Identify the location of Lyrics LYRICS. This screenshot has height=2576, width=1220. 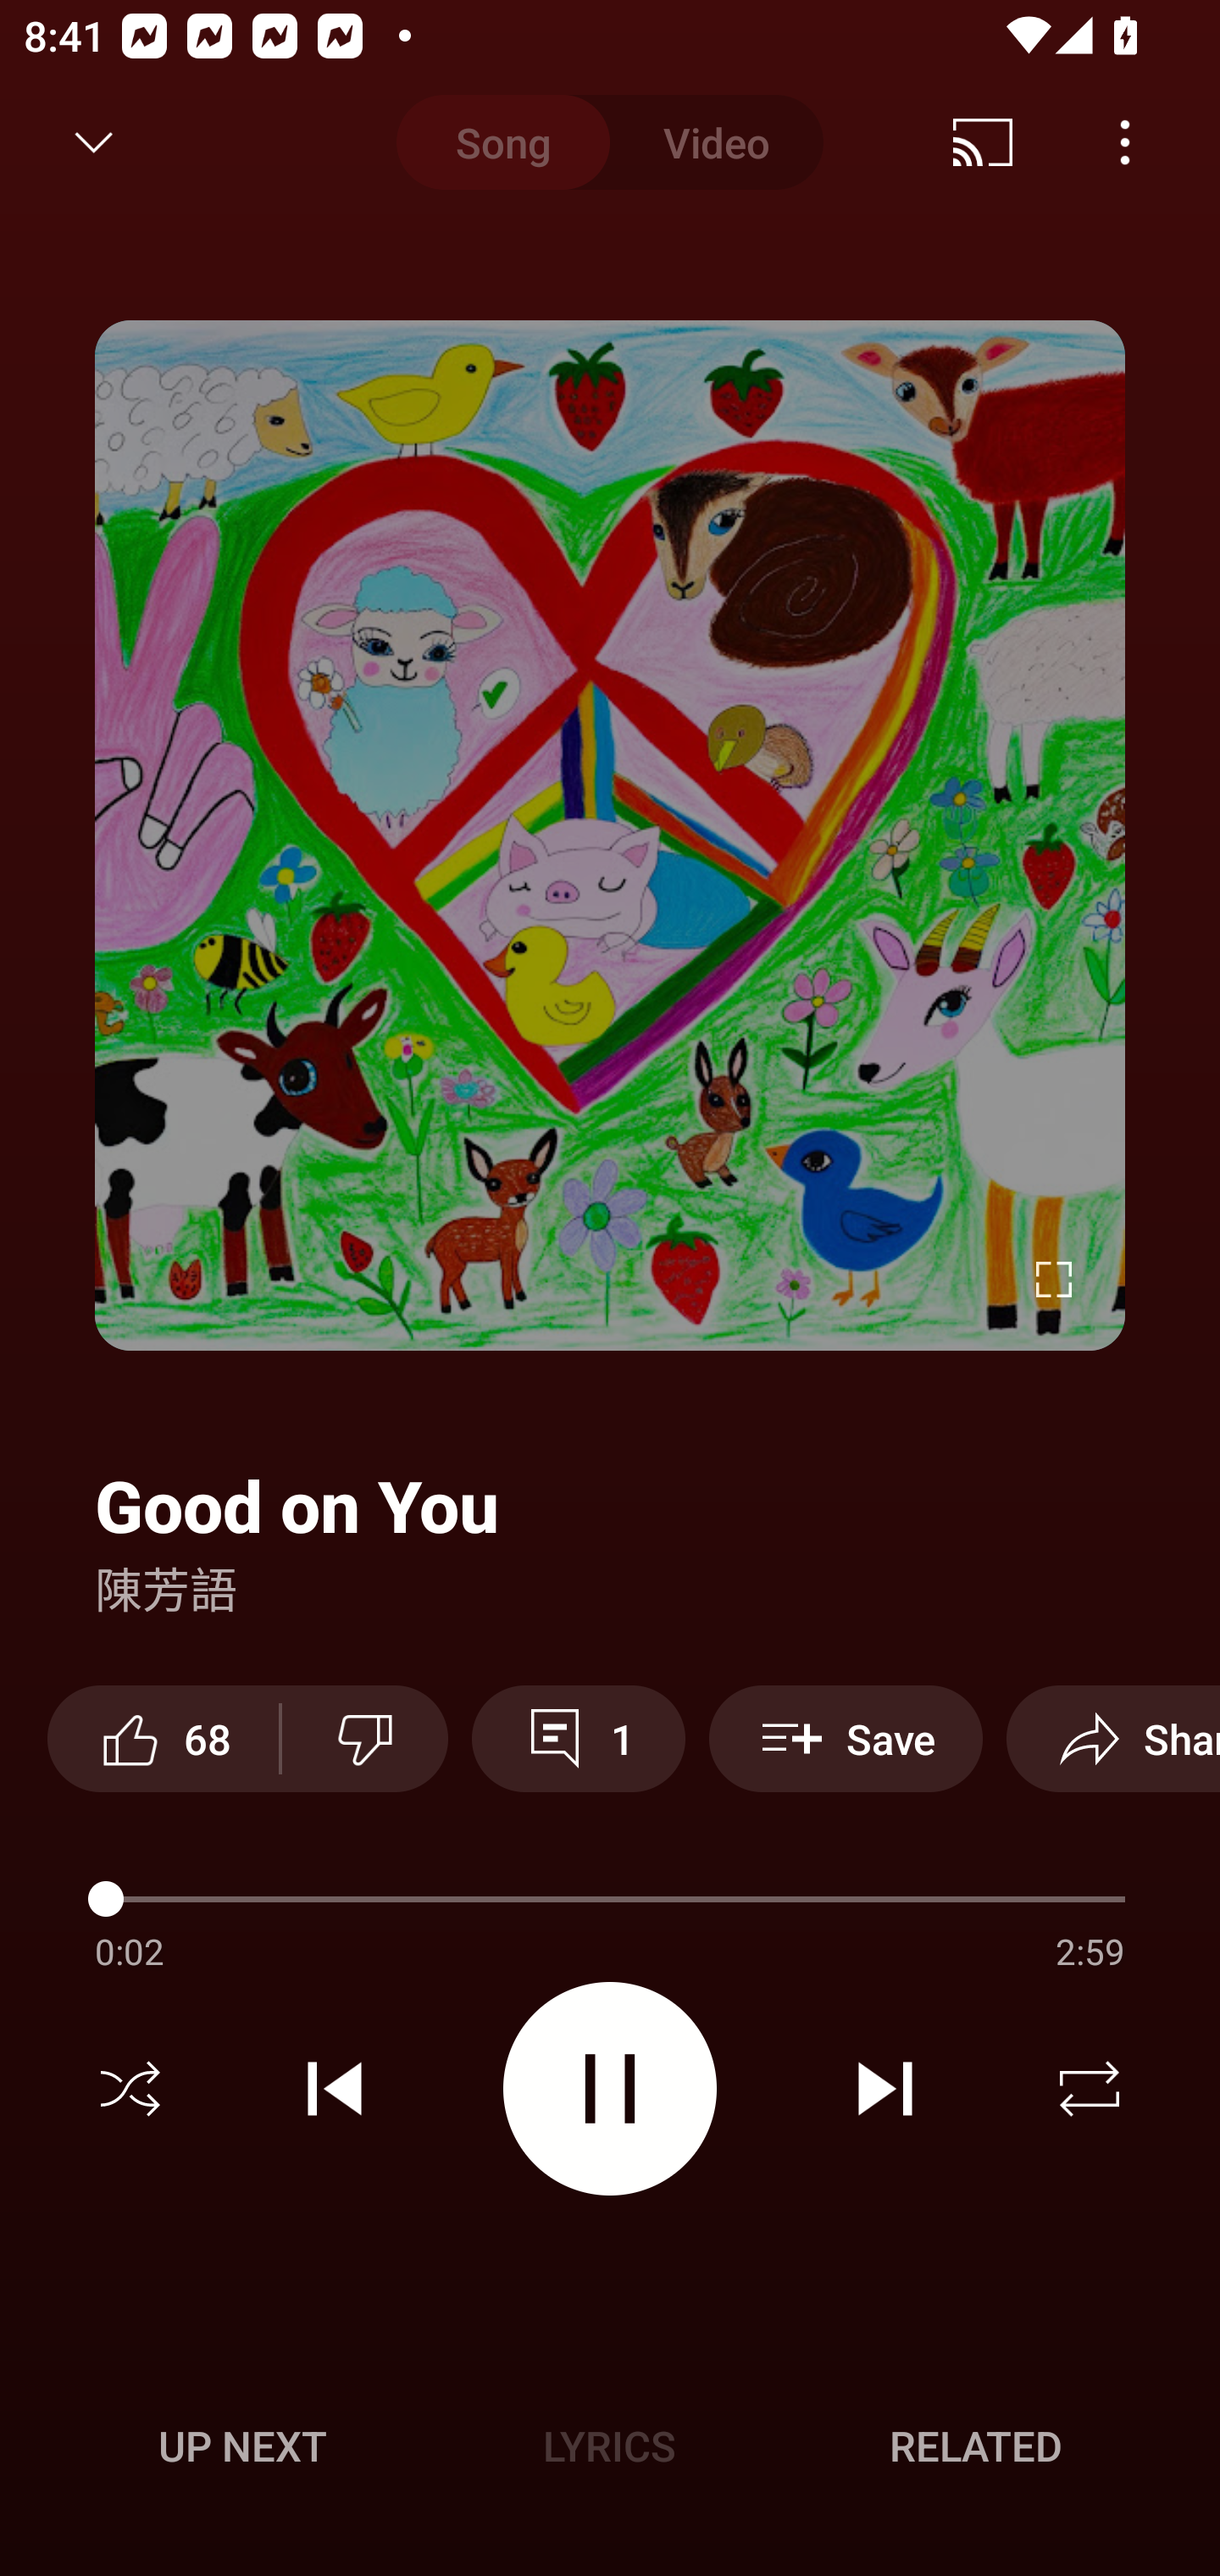
(609, 2446).